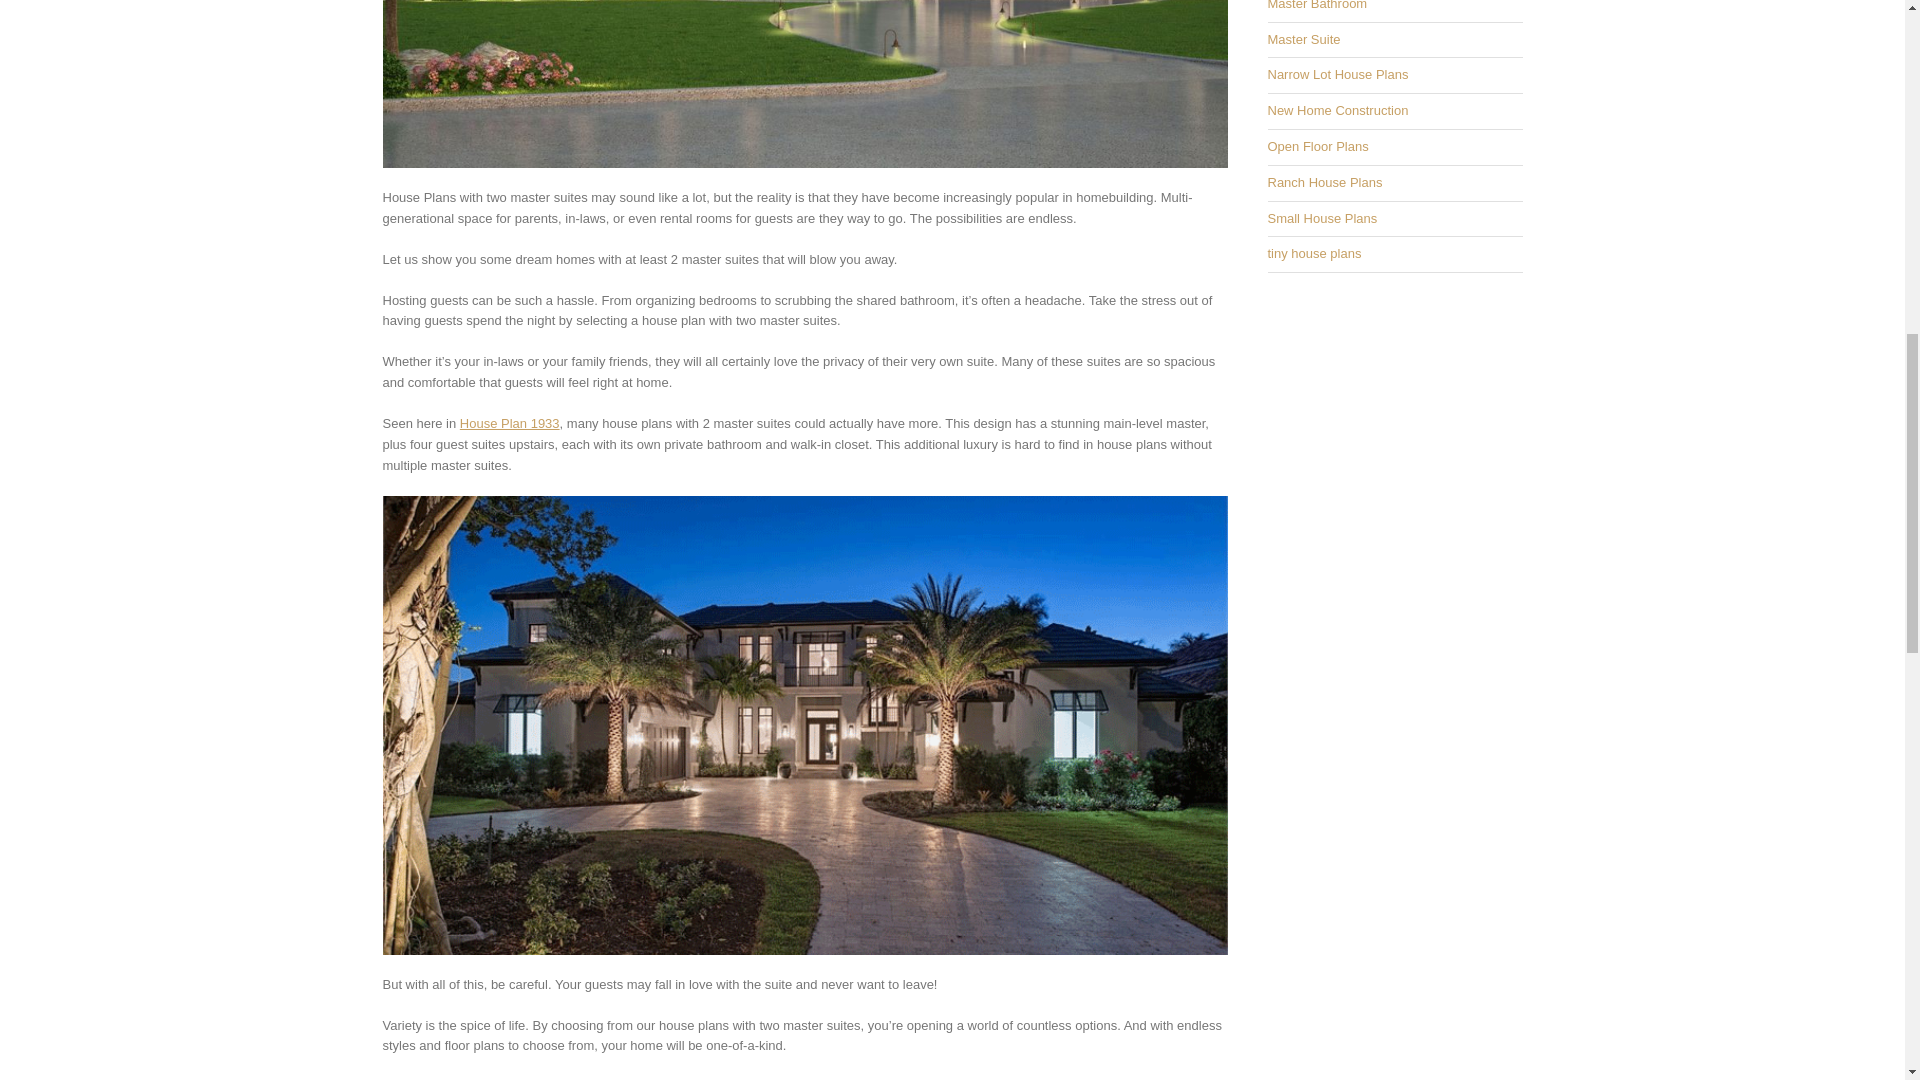 This screenshot has height=1080, width=1920. I want to click on Open Floor Plans, so click(1318, 146).